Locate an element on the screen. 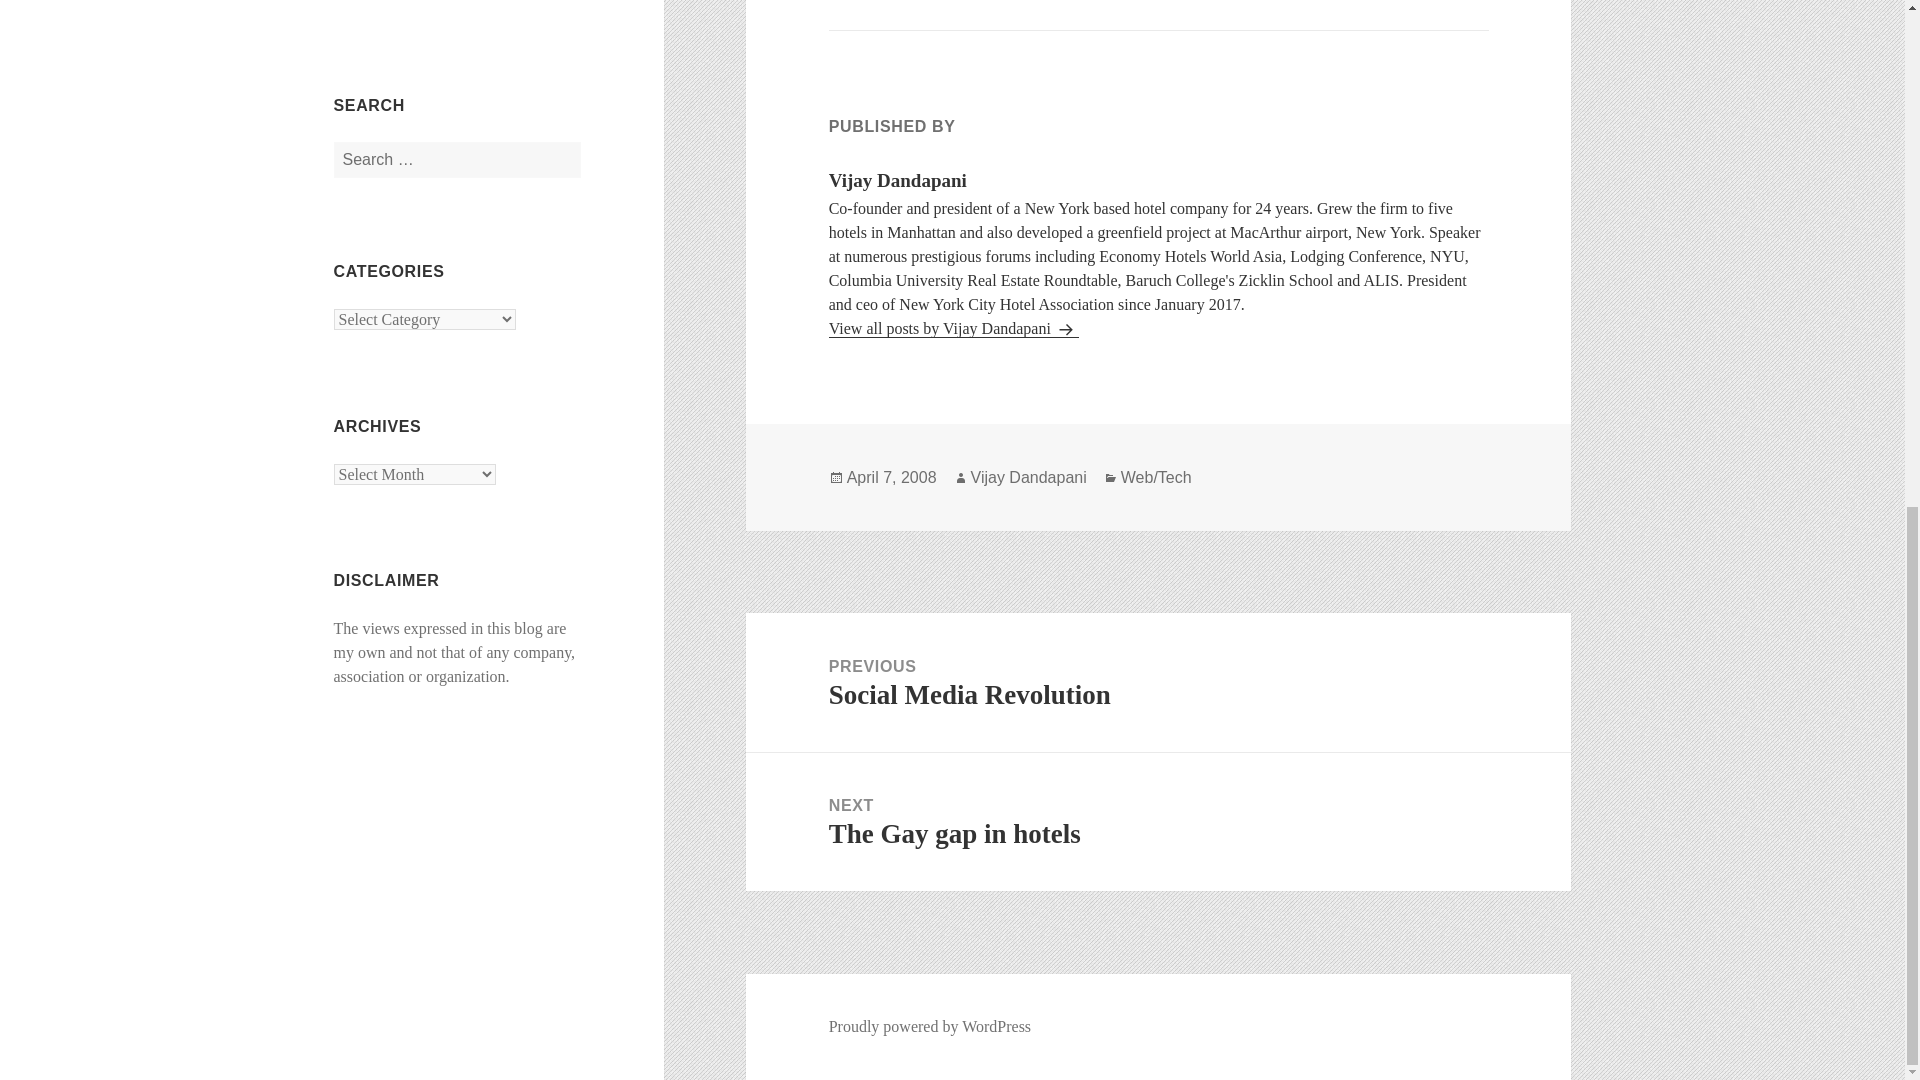 The image size is (1920, 1080). View all posts by Vijay Dandapani is located at coordinates (1158, 682).